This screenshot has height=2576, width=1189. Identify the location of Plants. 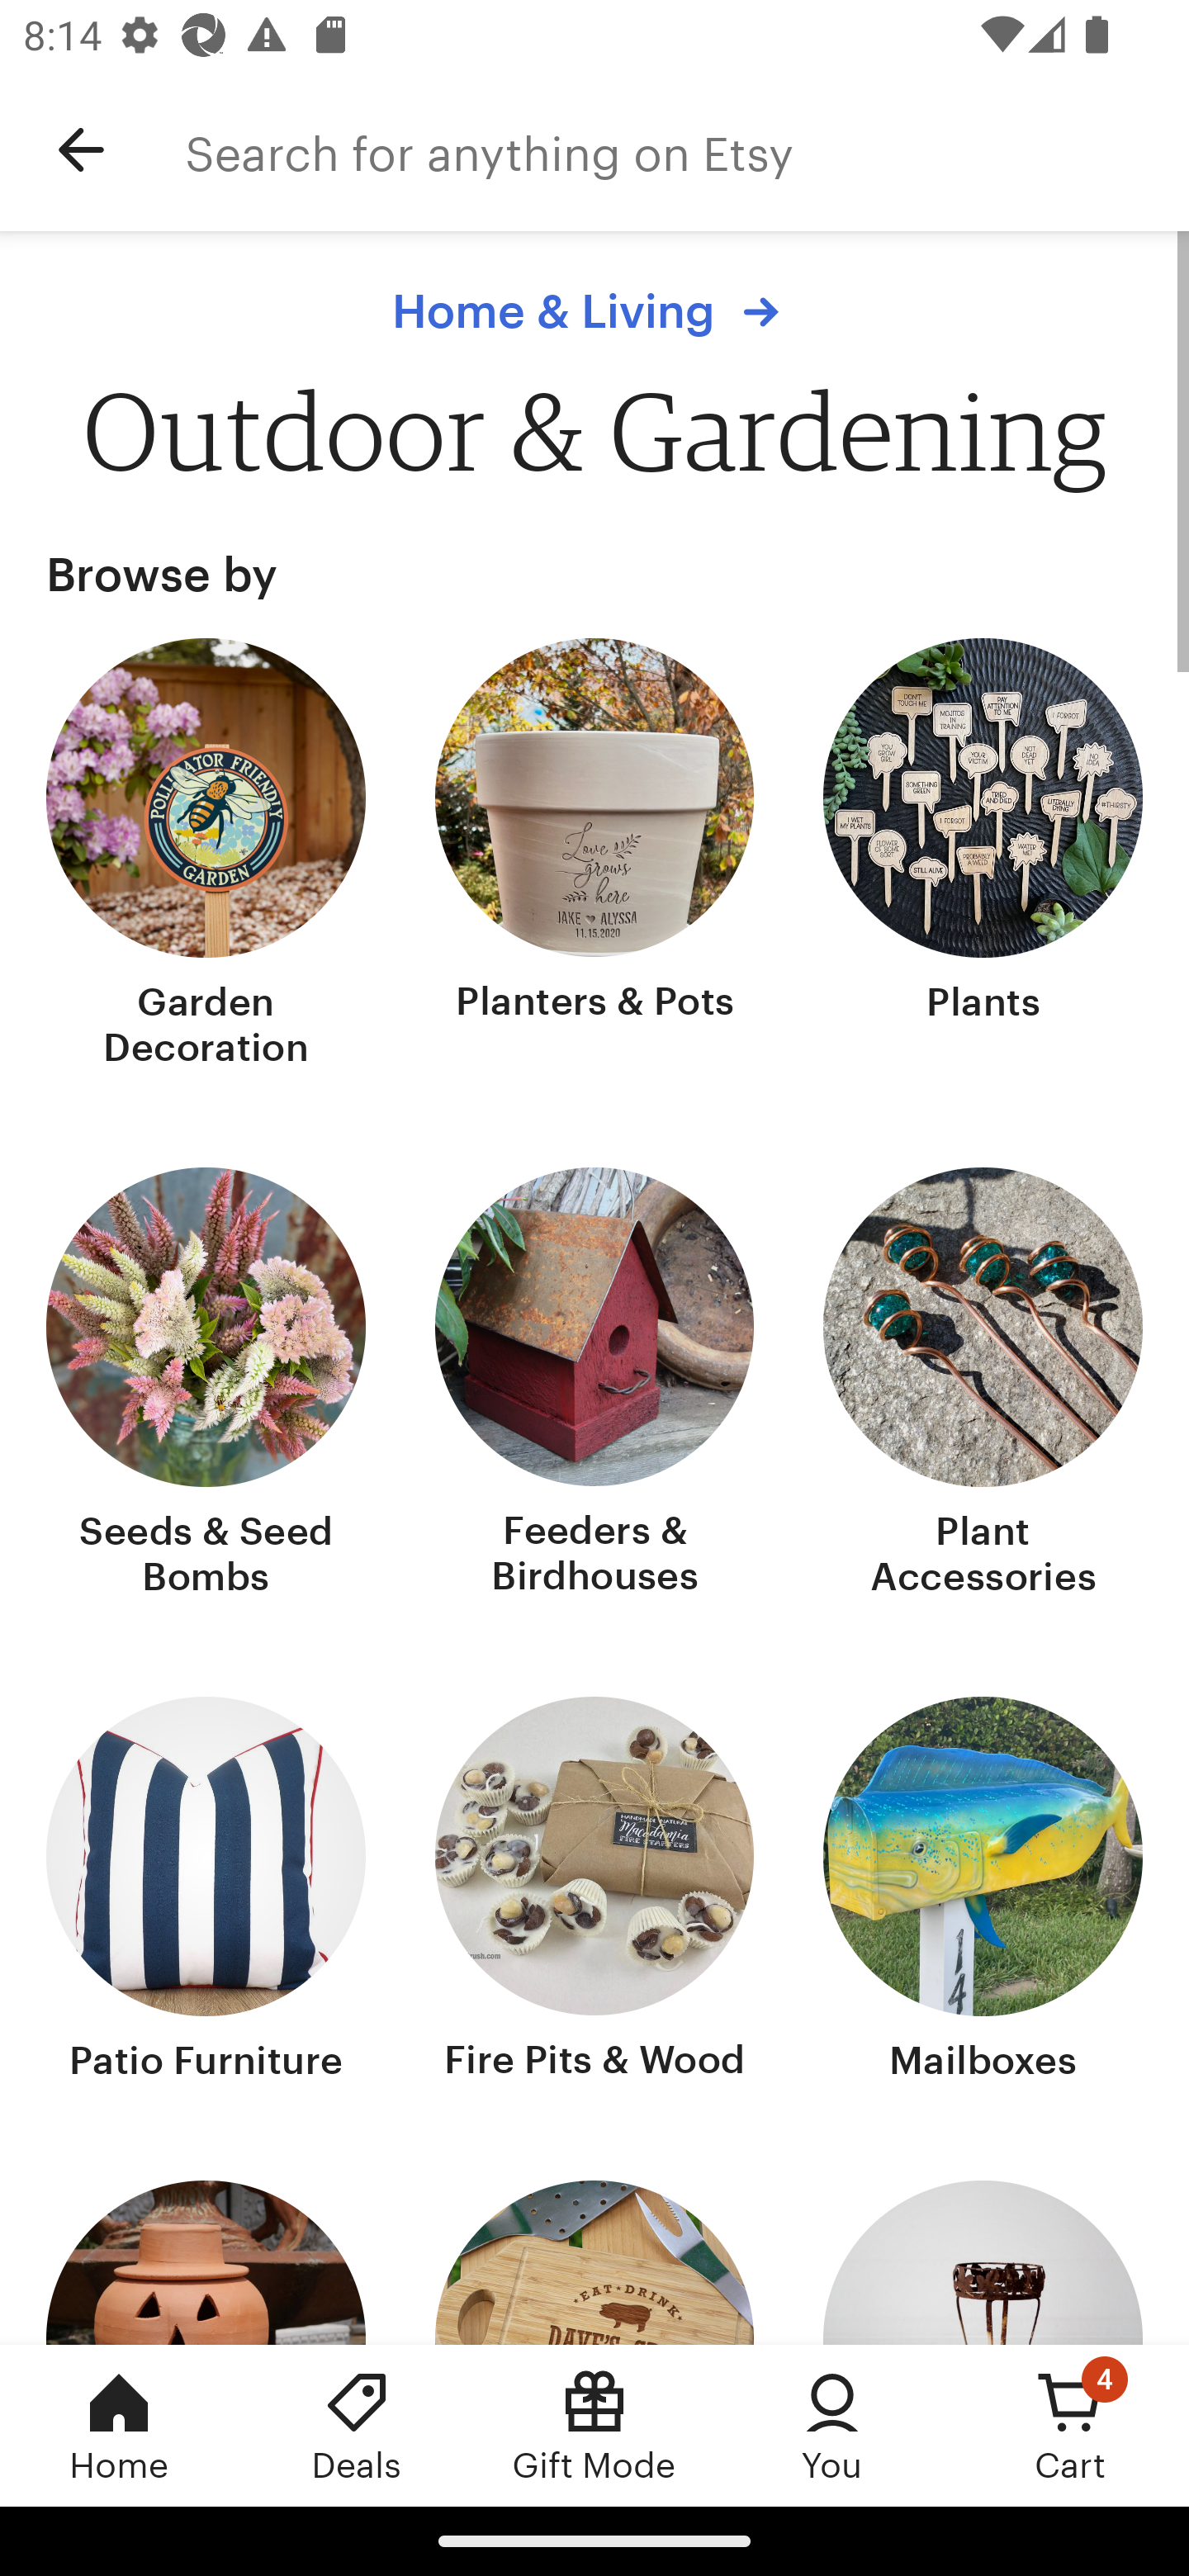
(983, 856).